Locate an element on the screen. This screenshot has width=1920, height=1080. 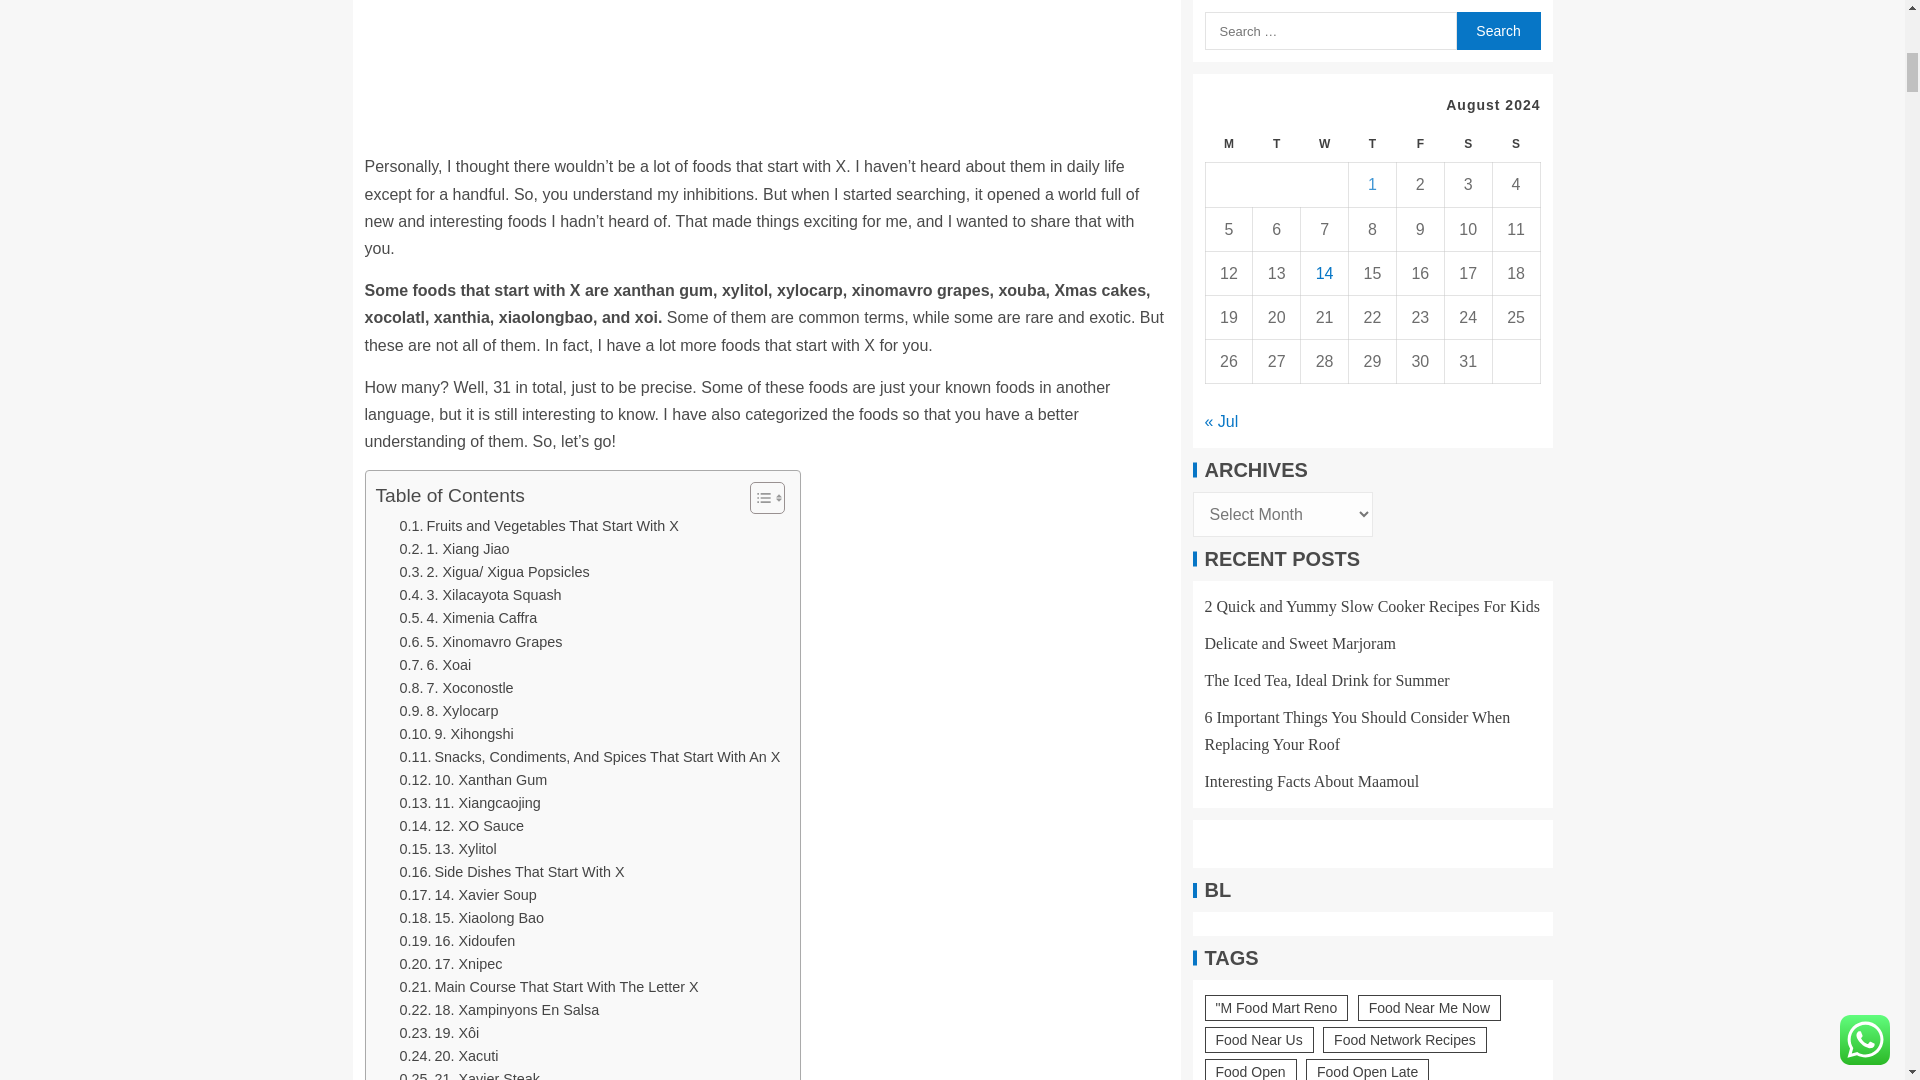
8. Xylocarp is located at coordinates (449, 710).